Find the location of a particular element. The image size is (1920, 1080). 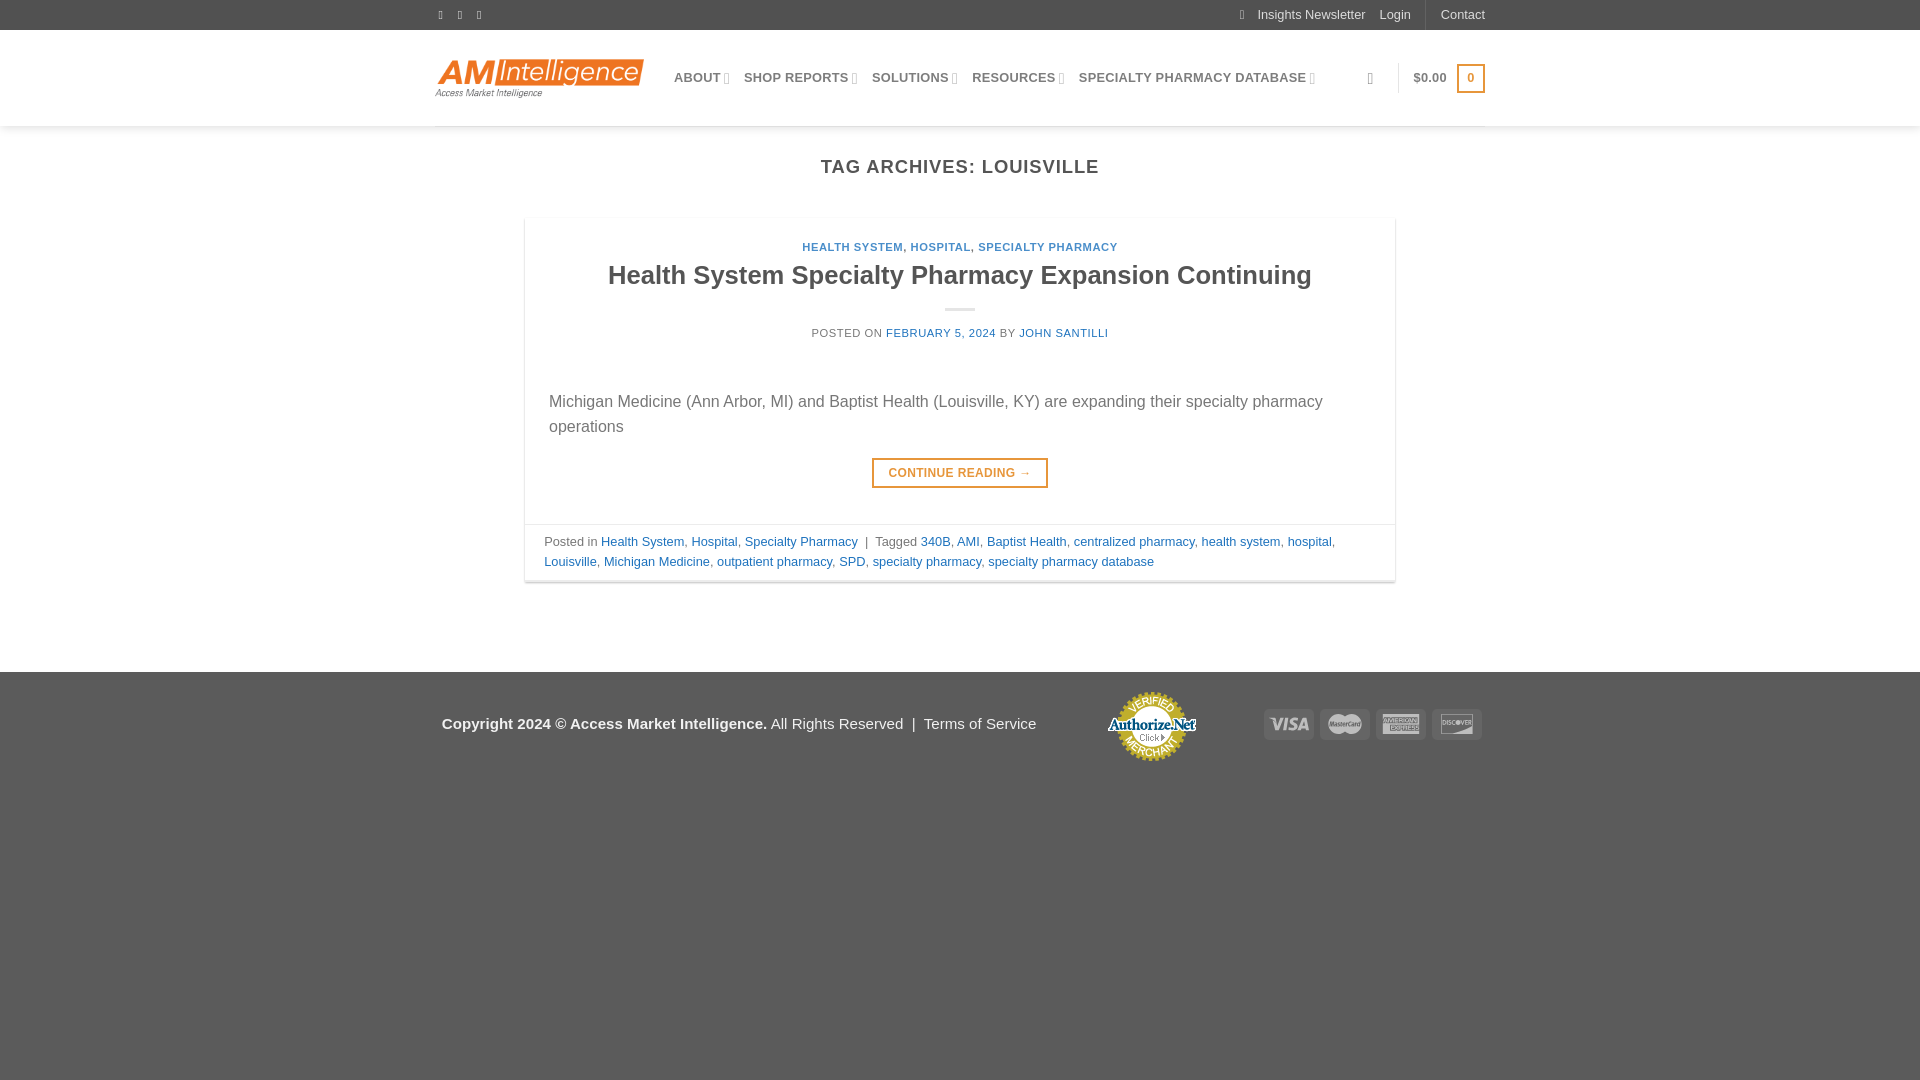

SHOP REPORTS is located at coordinates (801, 78).